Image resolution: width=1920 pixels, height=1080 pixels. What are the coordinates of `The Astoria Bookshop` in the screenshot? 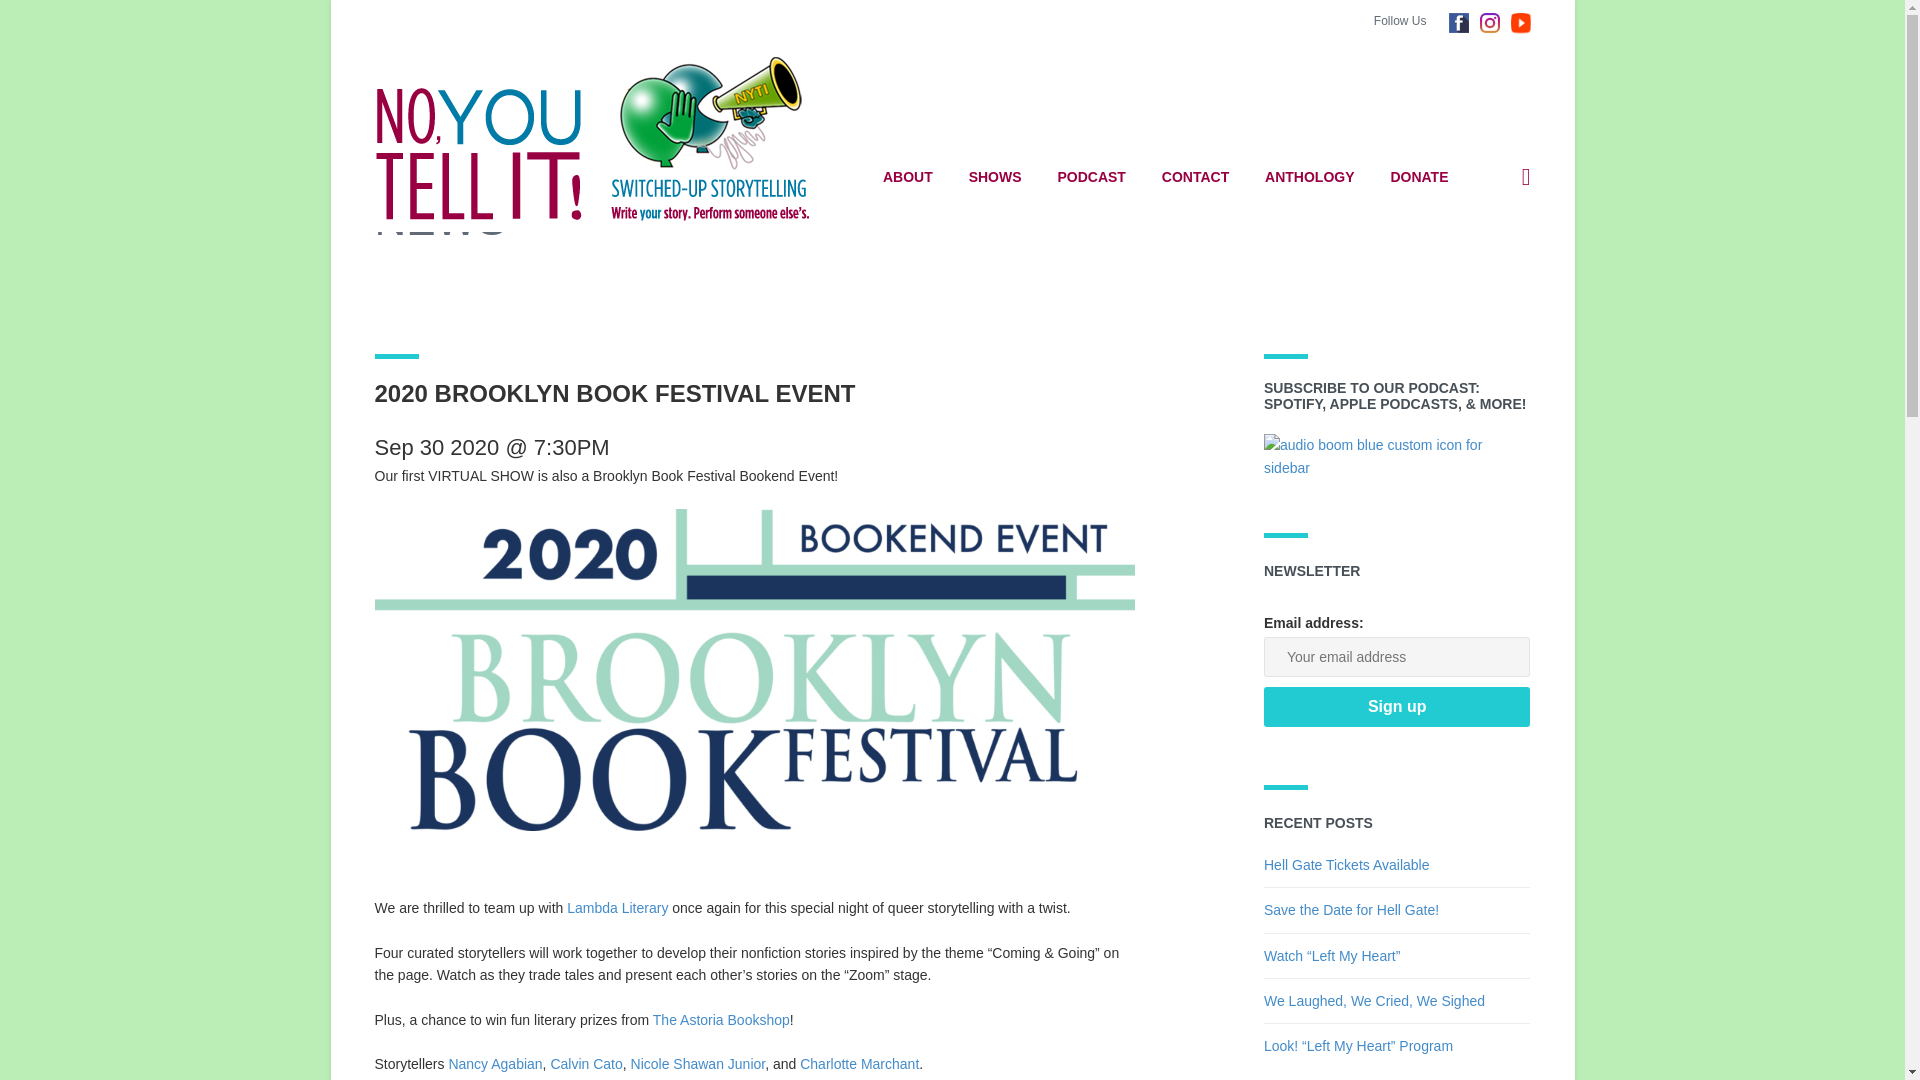 It's located at (720, 1020).